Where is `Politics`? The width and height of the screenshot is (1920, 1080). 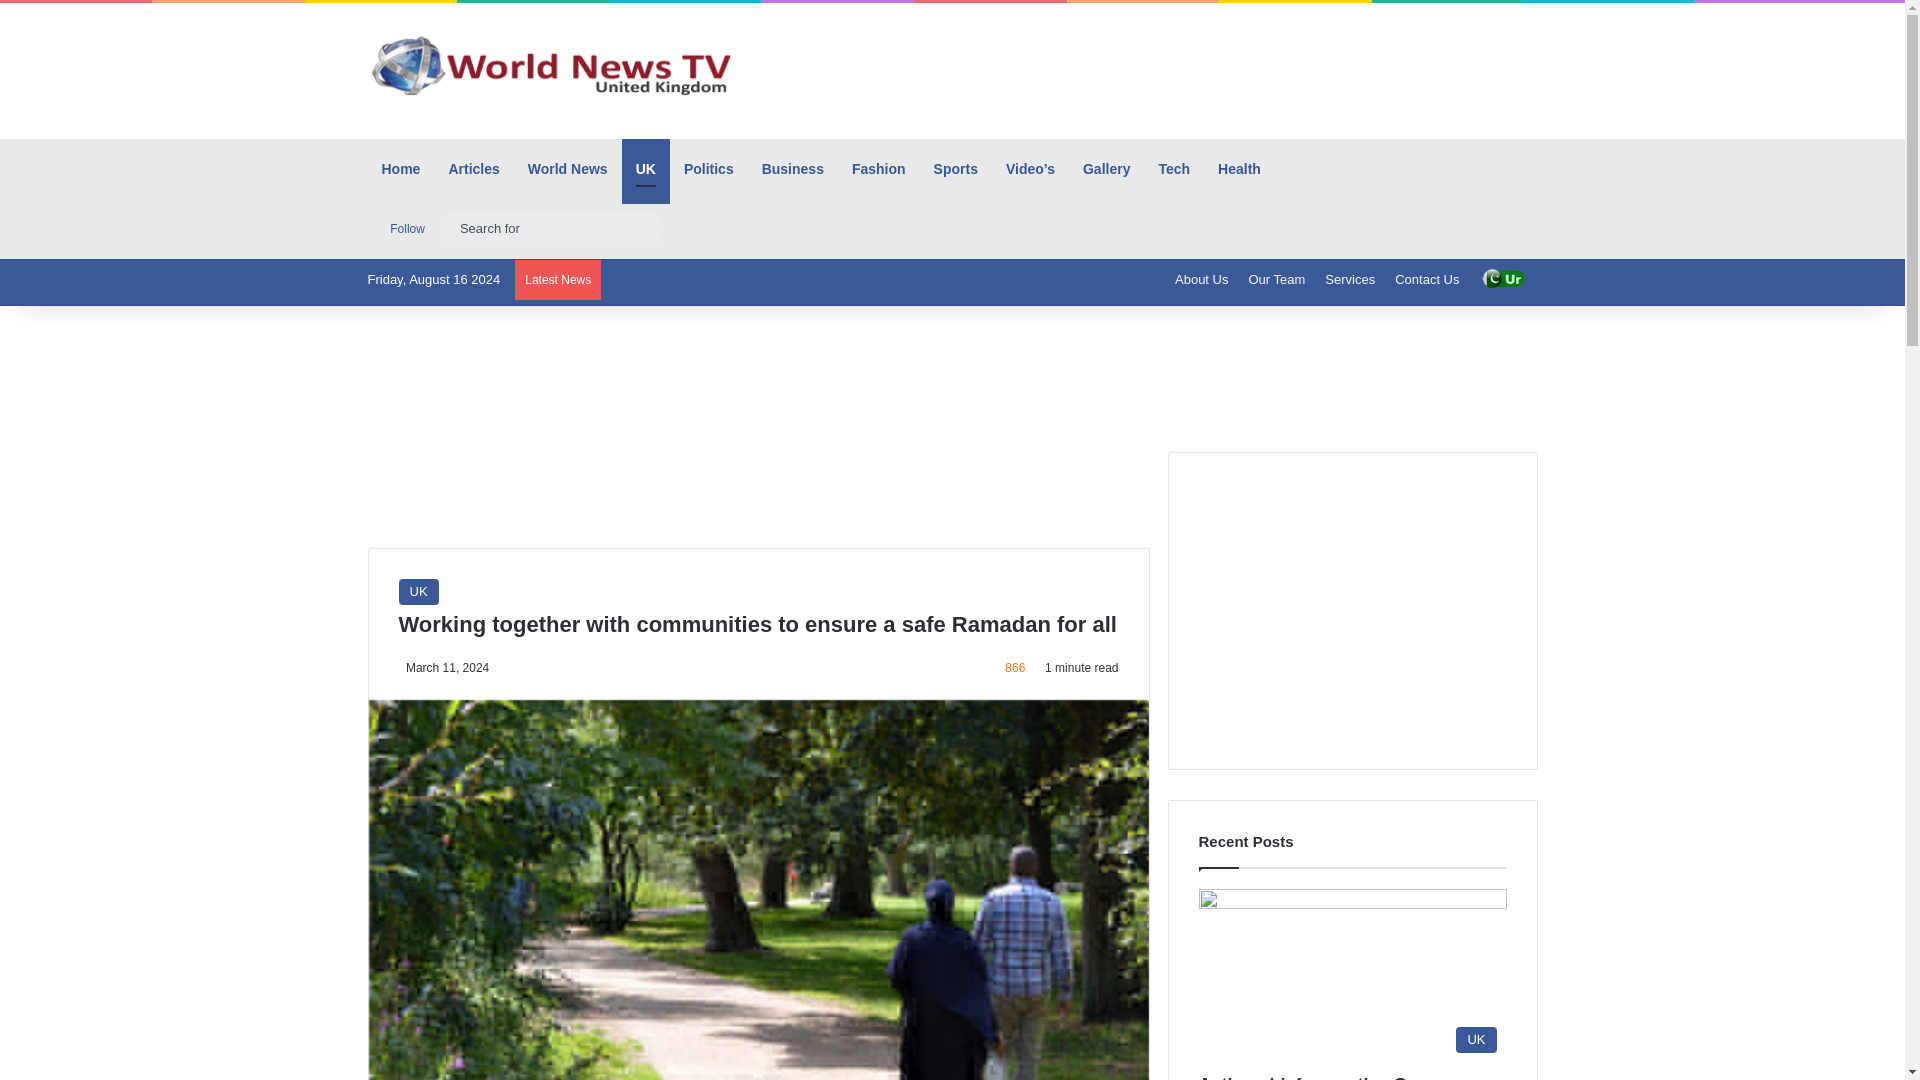
Politics is located at coordinates (709, 168).